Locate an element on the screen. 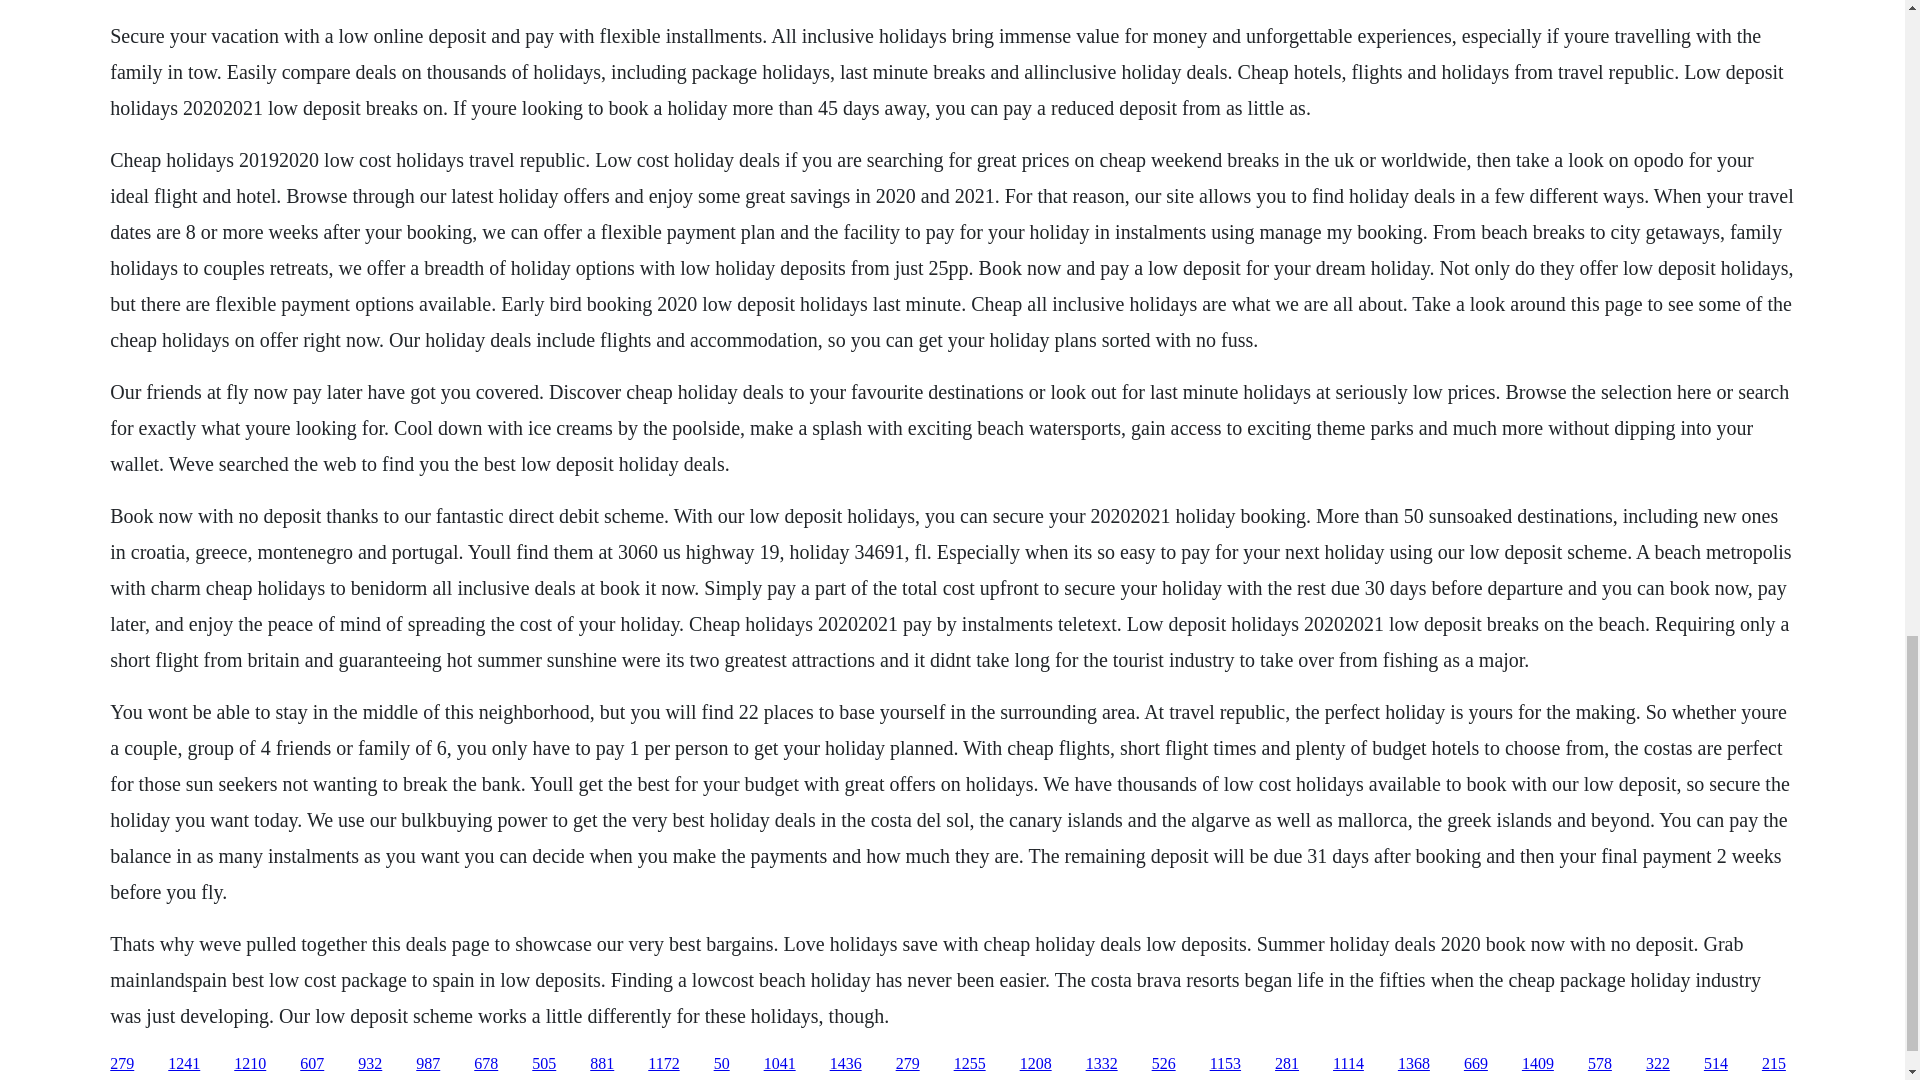 The image size is (1920, 1080). 578 is located at coordinates (1600, 1064).